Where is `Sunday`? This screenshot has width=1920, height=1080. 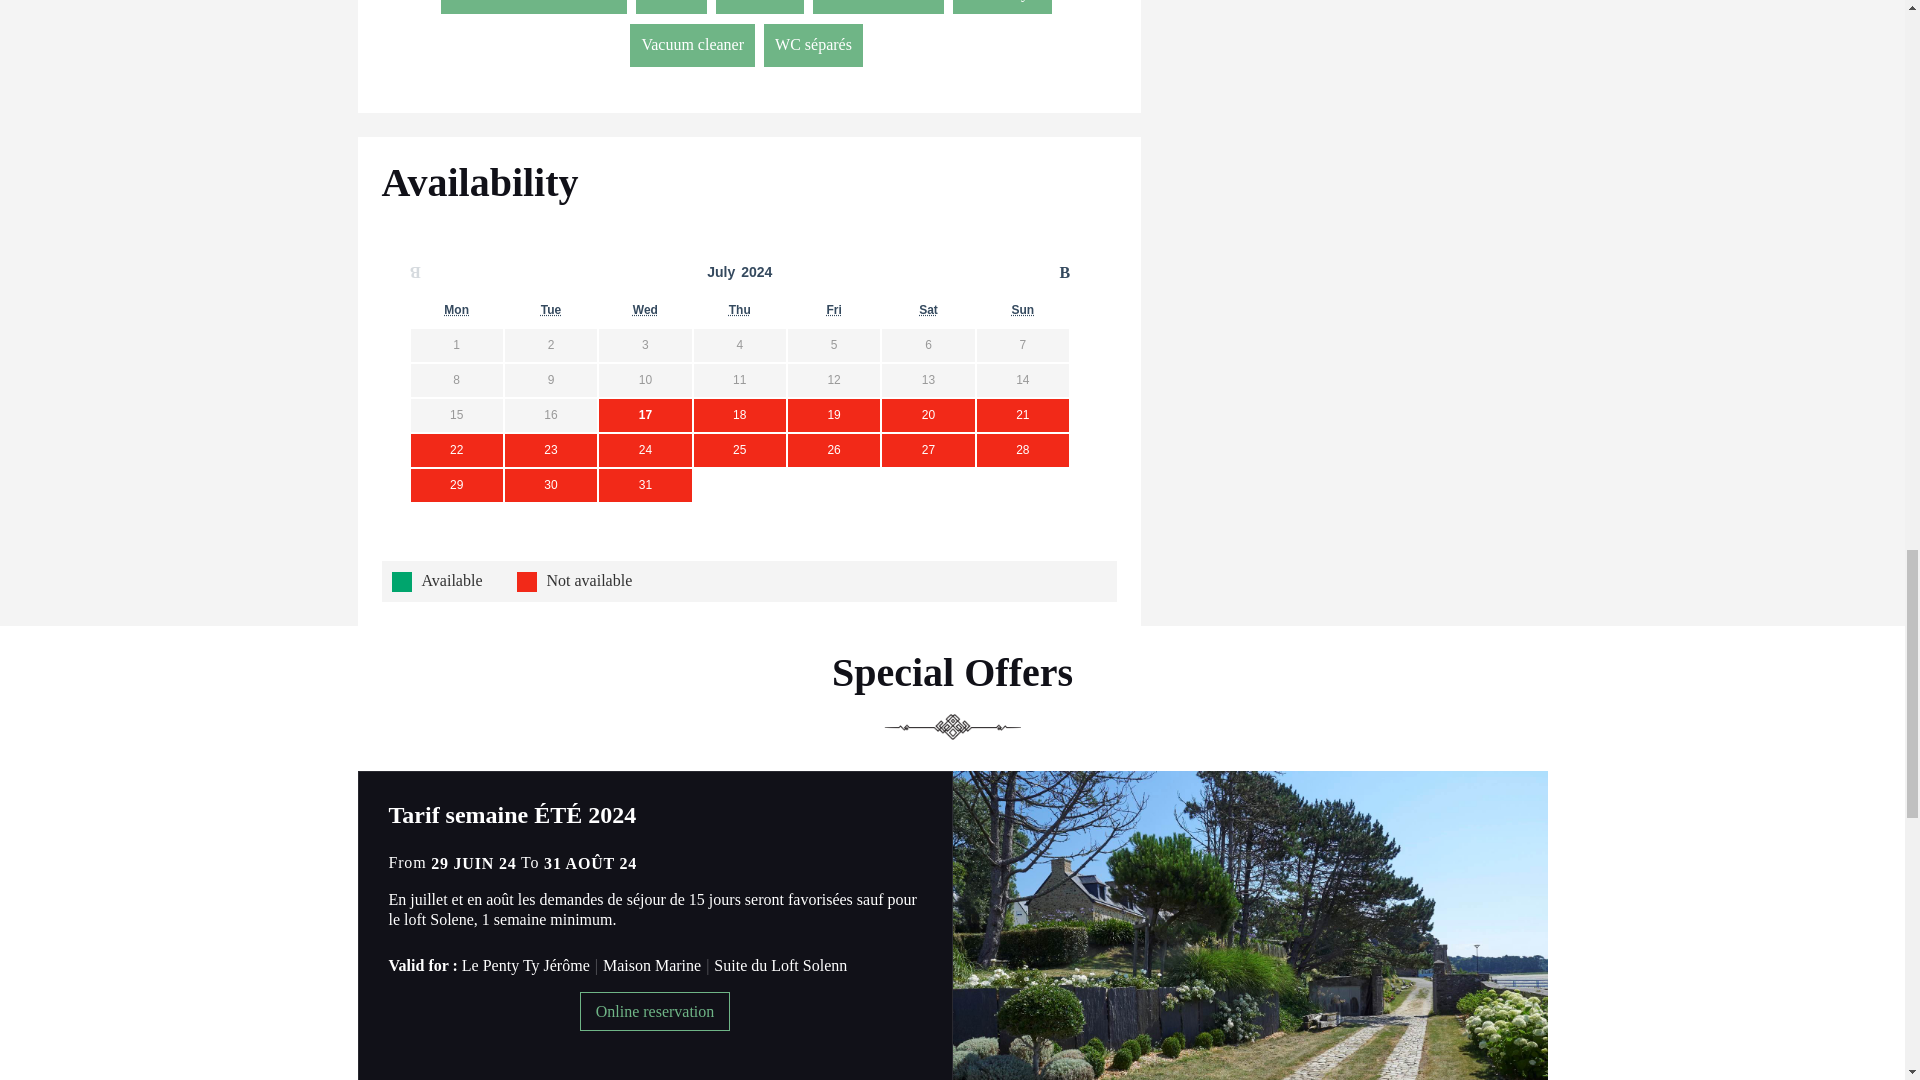
Sunday is located at coordinates (1022, 310).